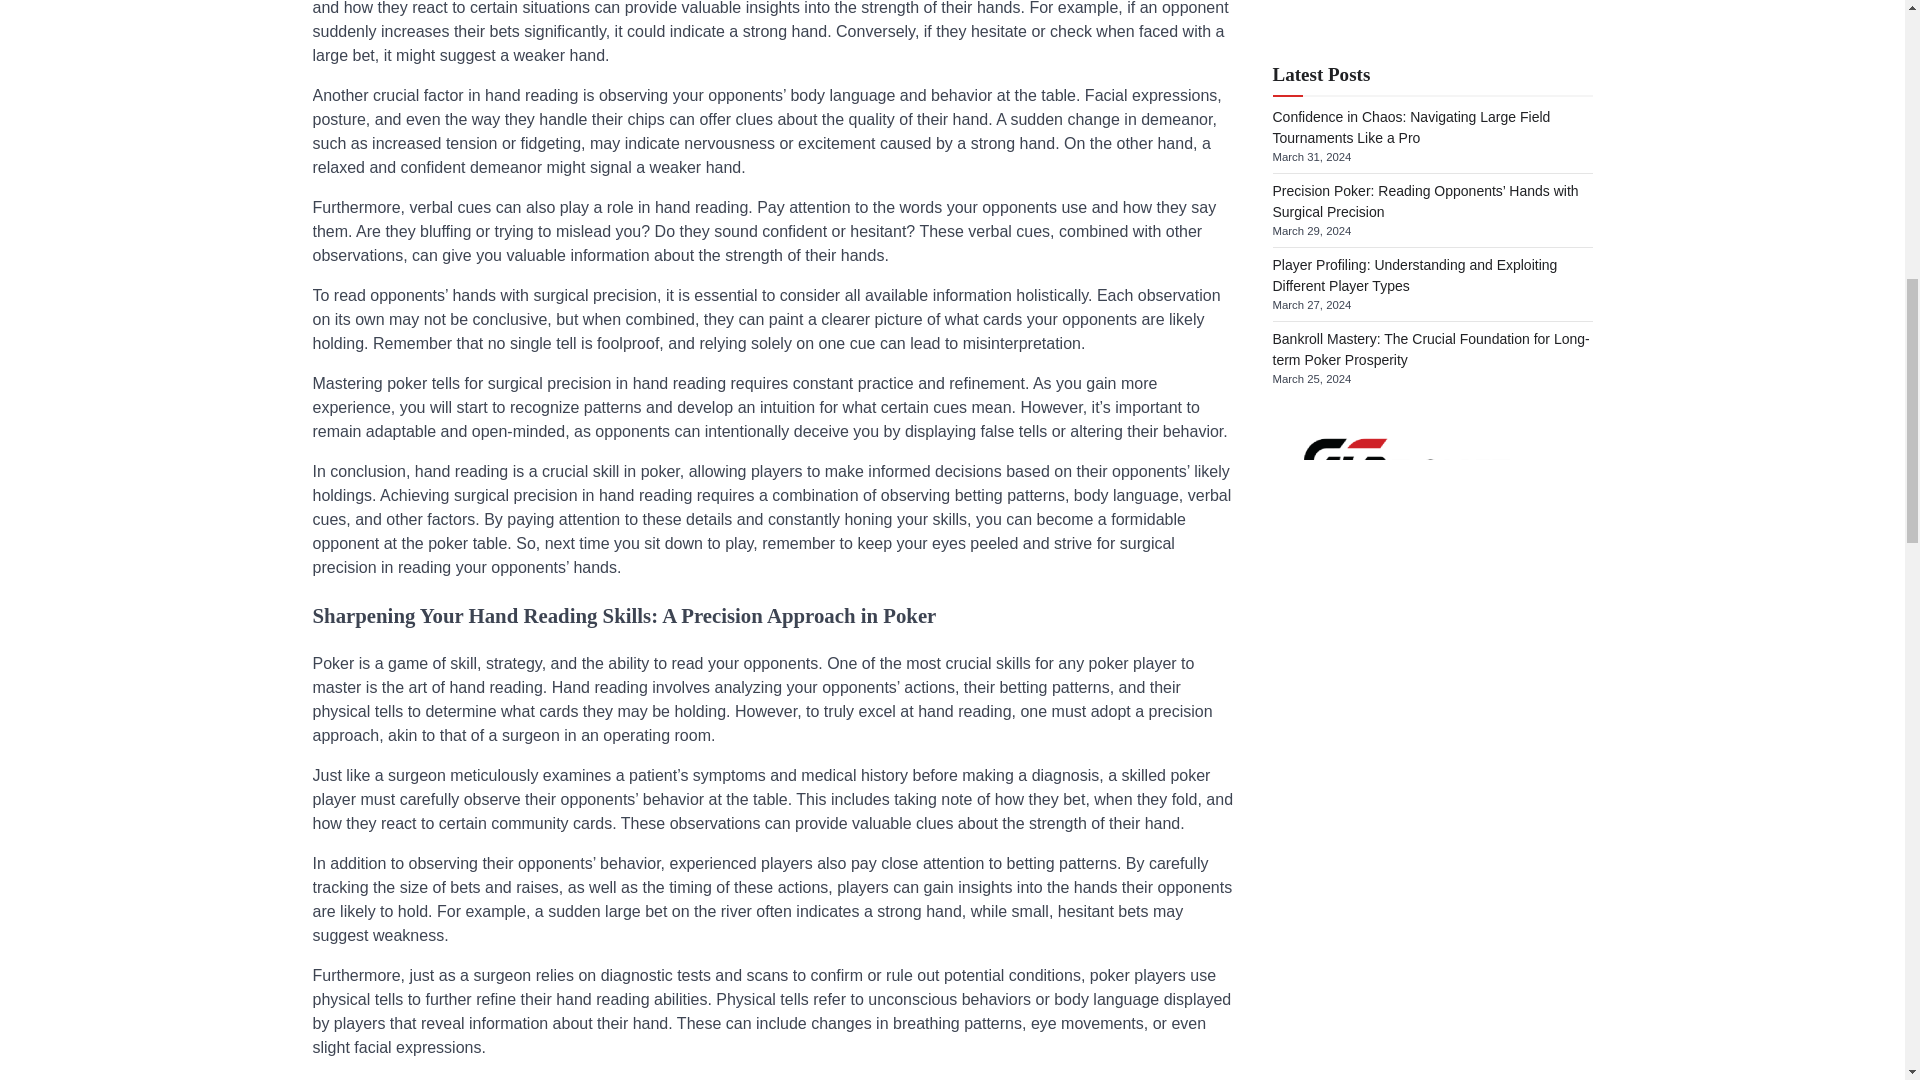  I want to click on Beginner Strategy, so click(1328, 659).